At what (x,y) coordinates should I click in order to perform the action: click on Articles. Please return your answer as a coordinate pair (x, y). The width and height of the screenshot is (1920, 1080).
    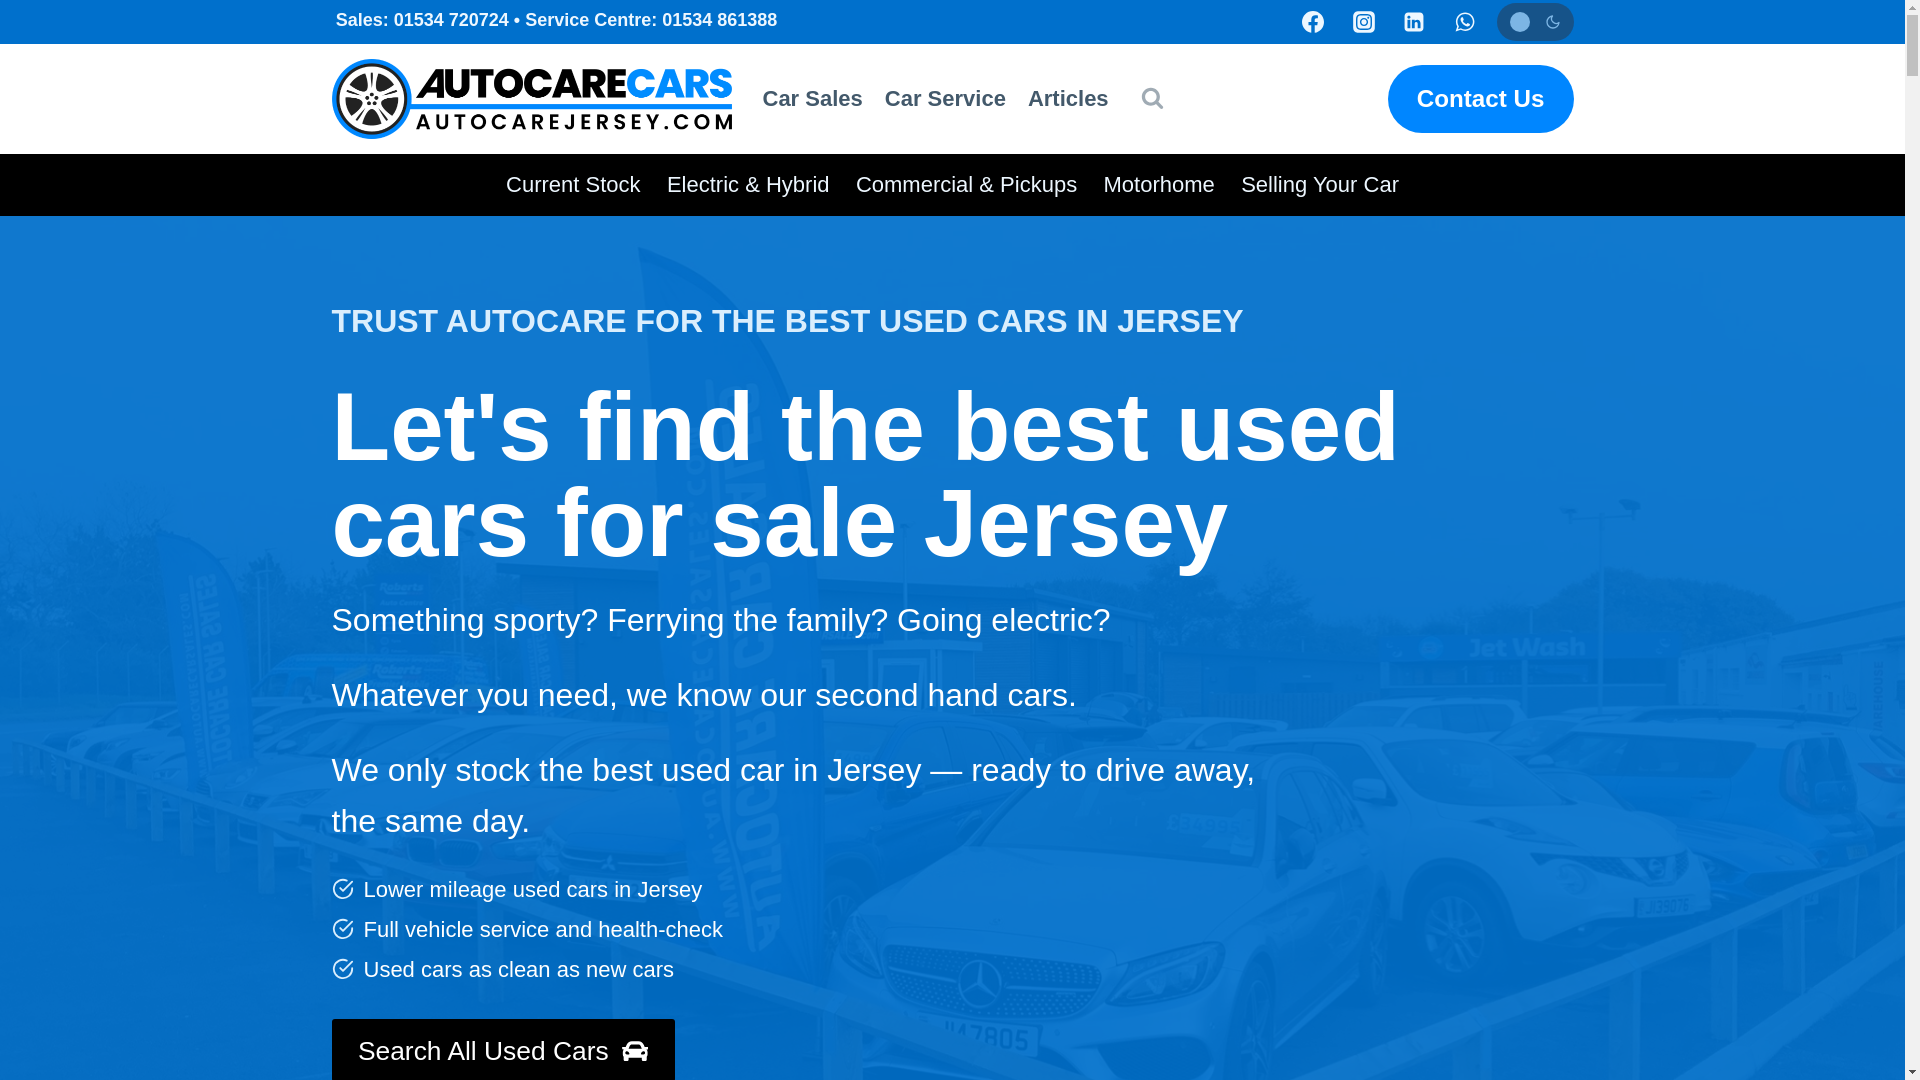
    Looking at the image, I should click on (1068, 98).